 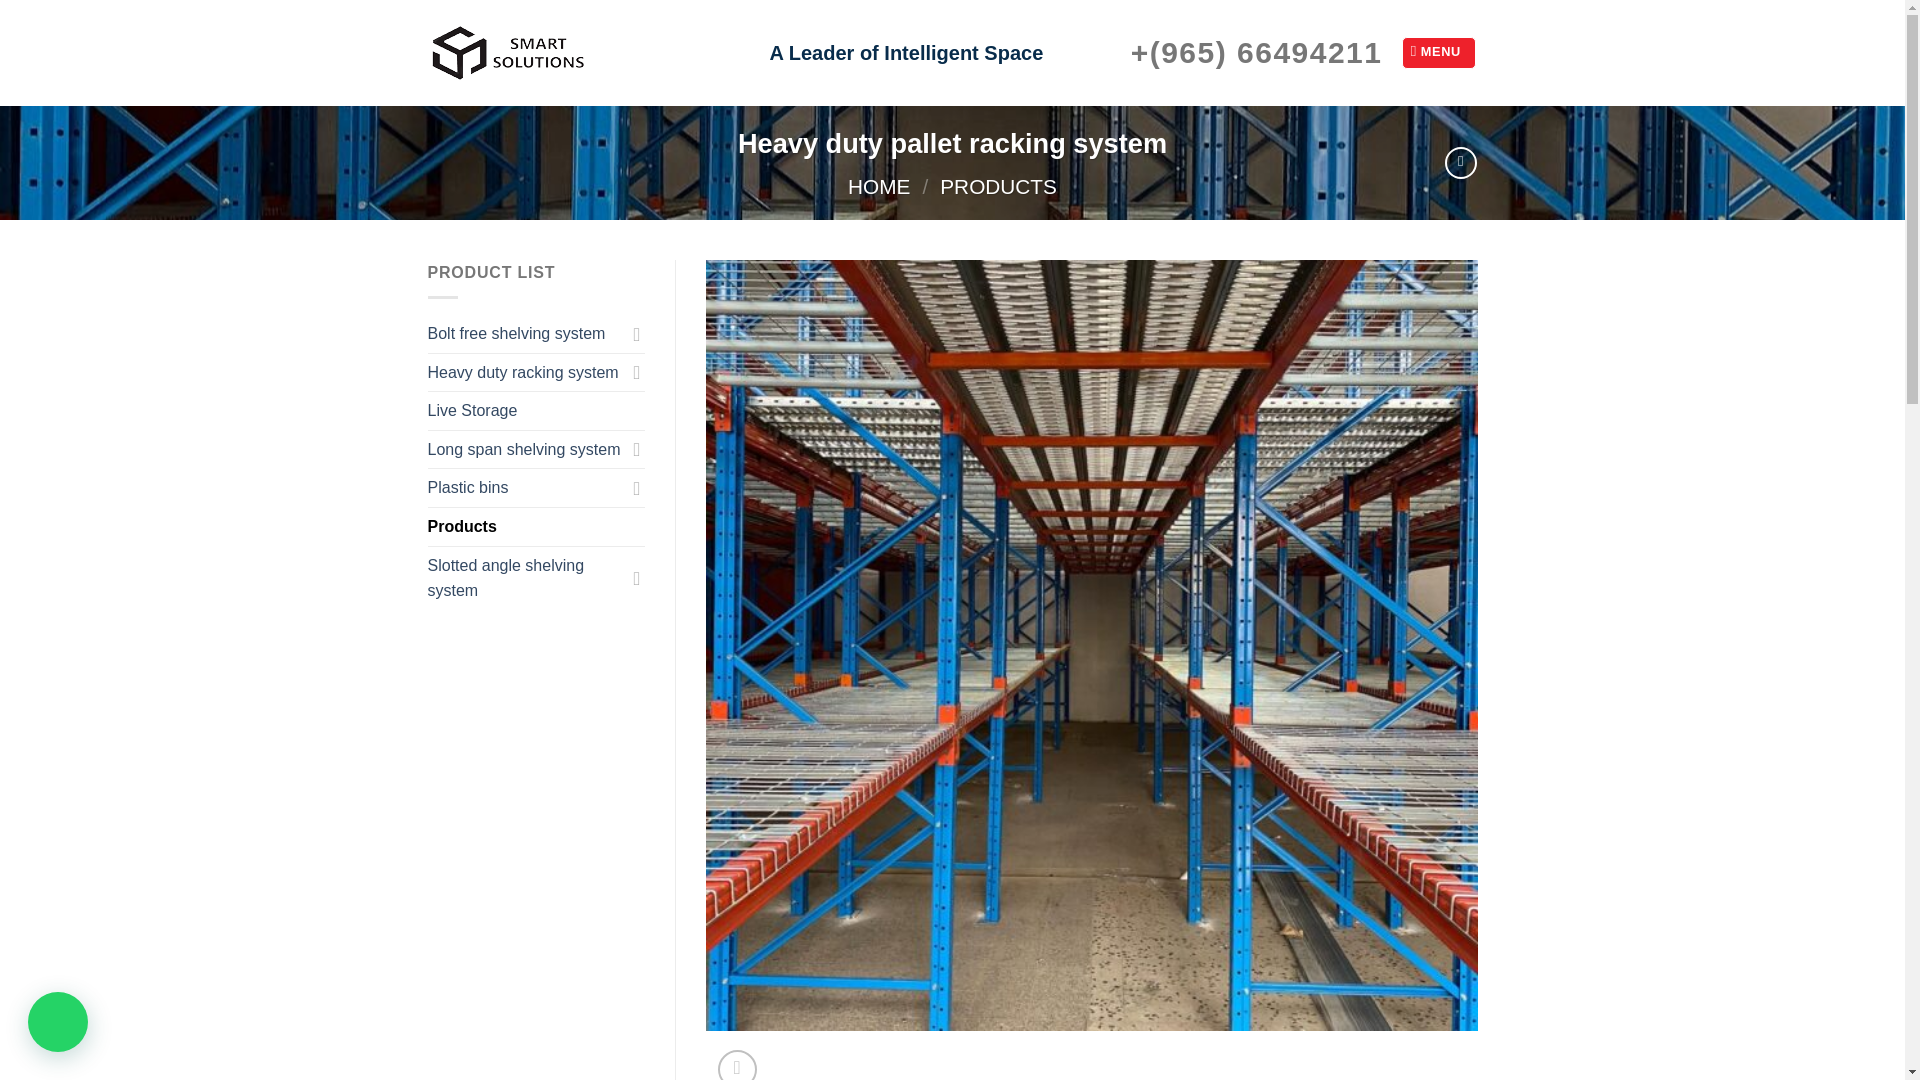 I want to click on MENU, so click(x=1438, y=52).